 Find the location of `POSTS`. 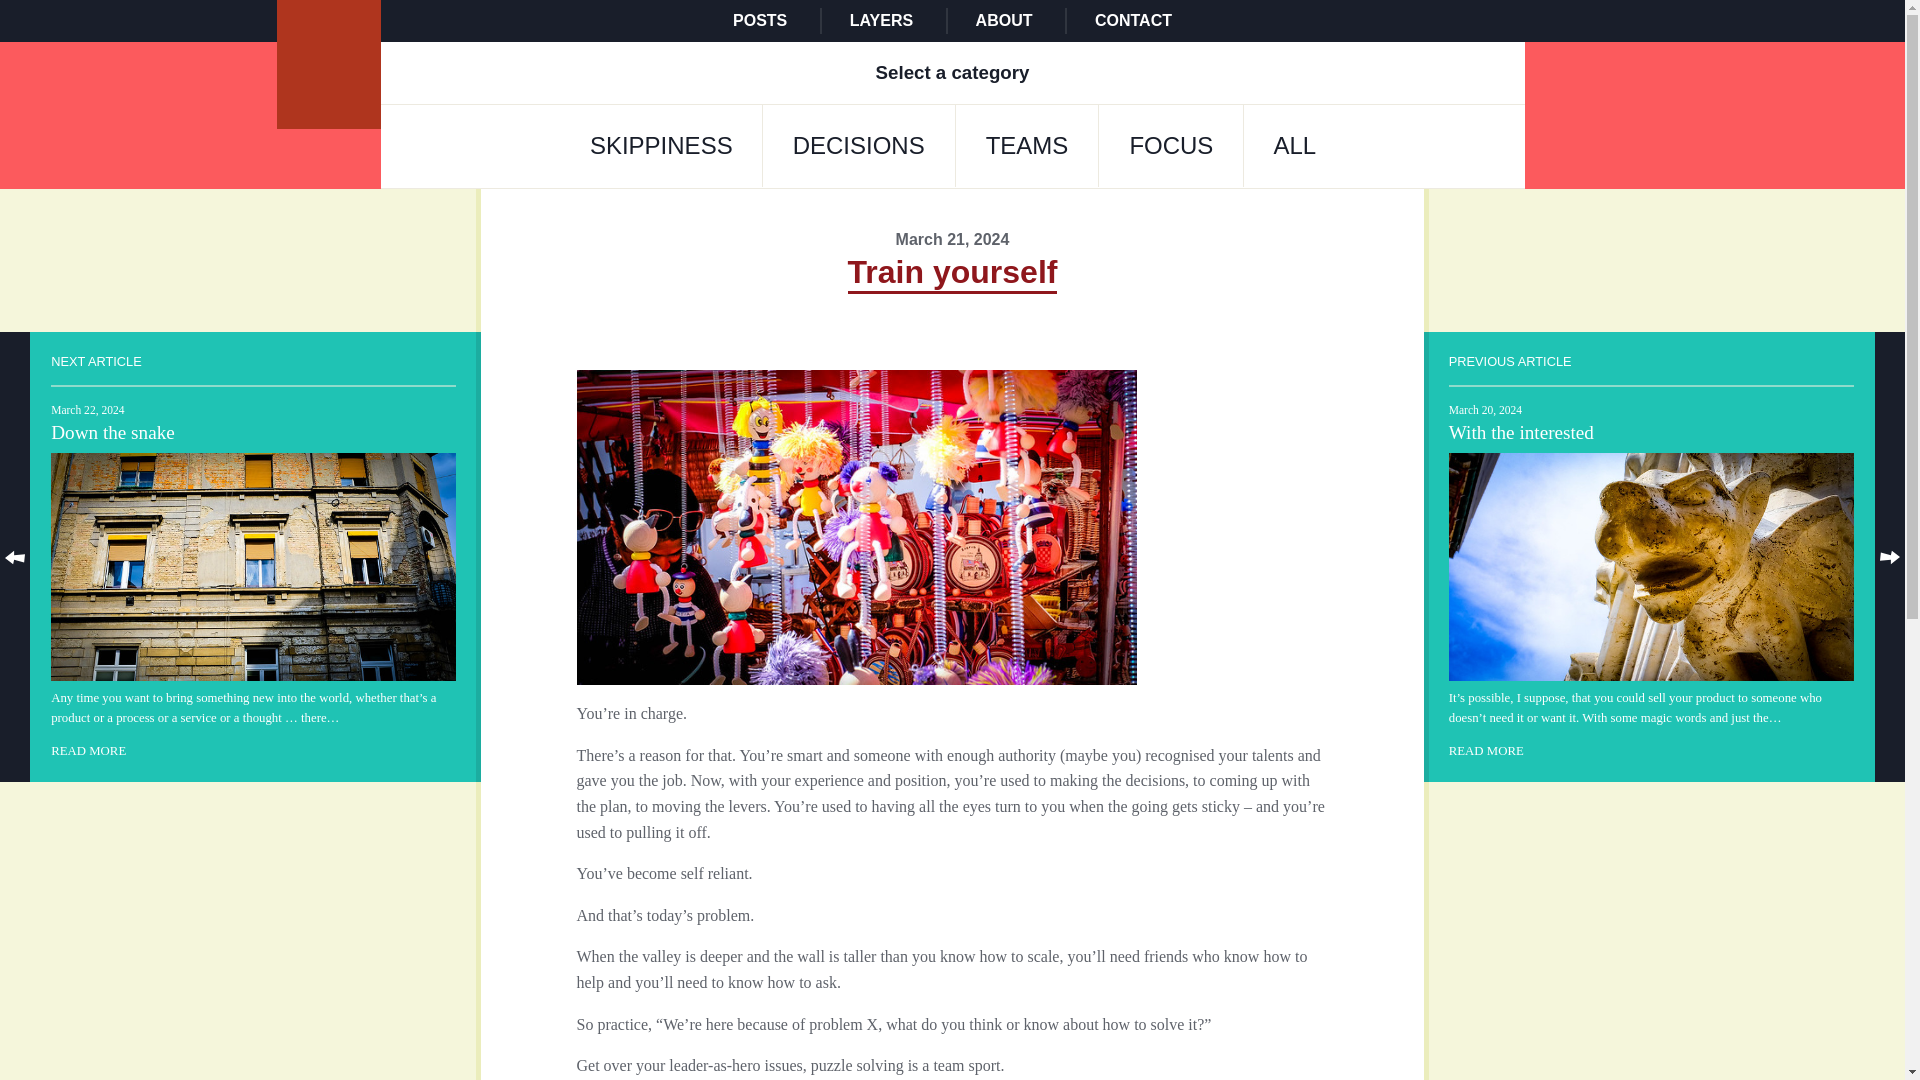

POSTS is located at coordinates (760, 20).